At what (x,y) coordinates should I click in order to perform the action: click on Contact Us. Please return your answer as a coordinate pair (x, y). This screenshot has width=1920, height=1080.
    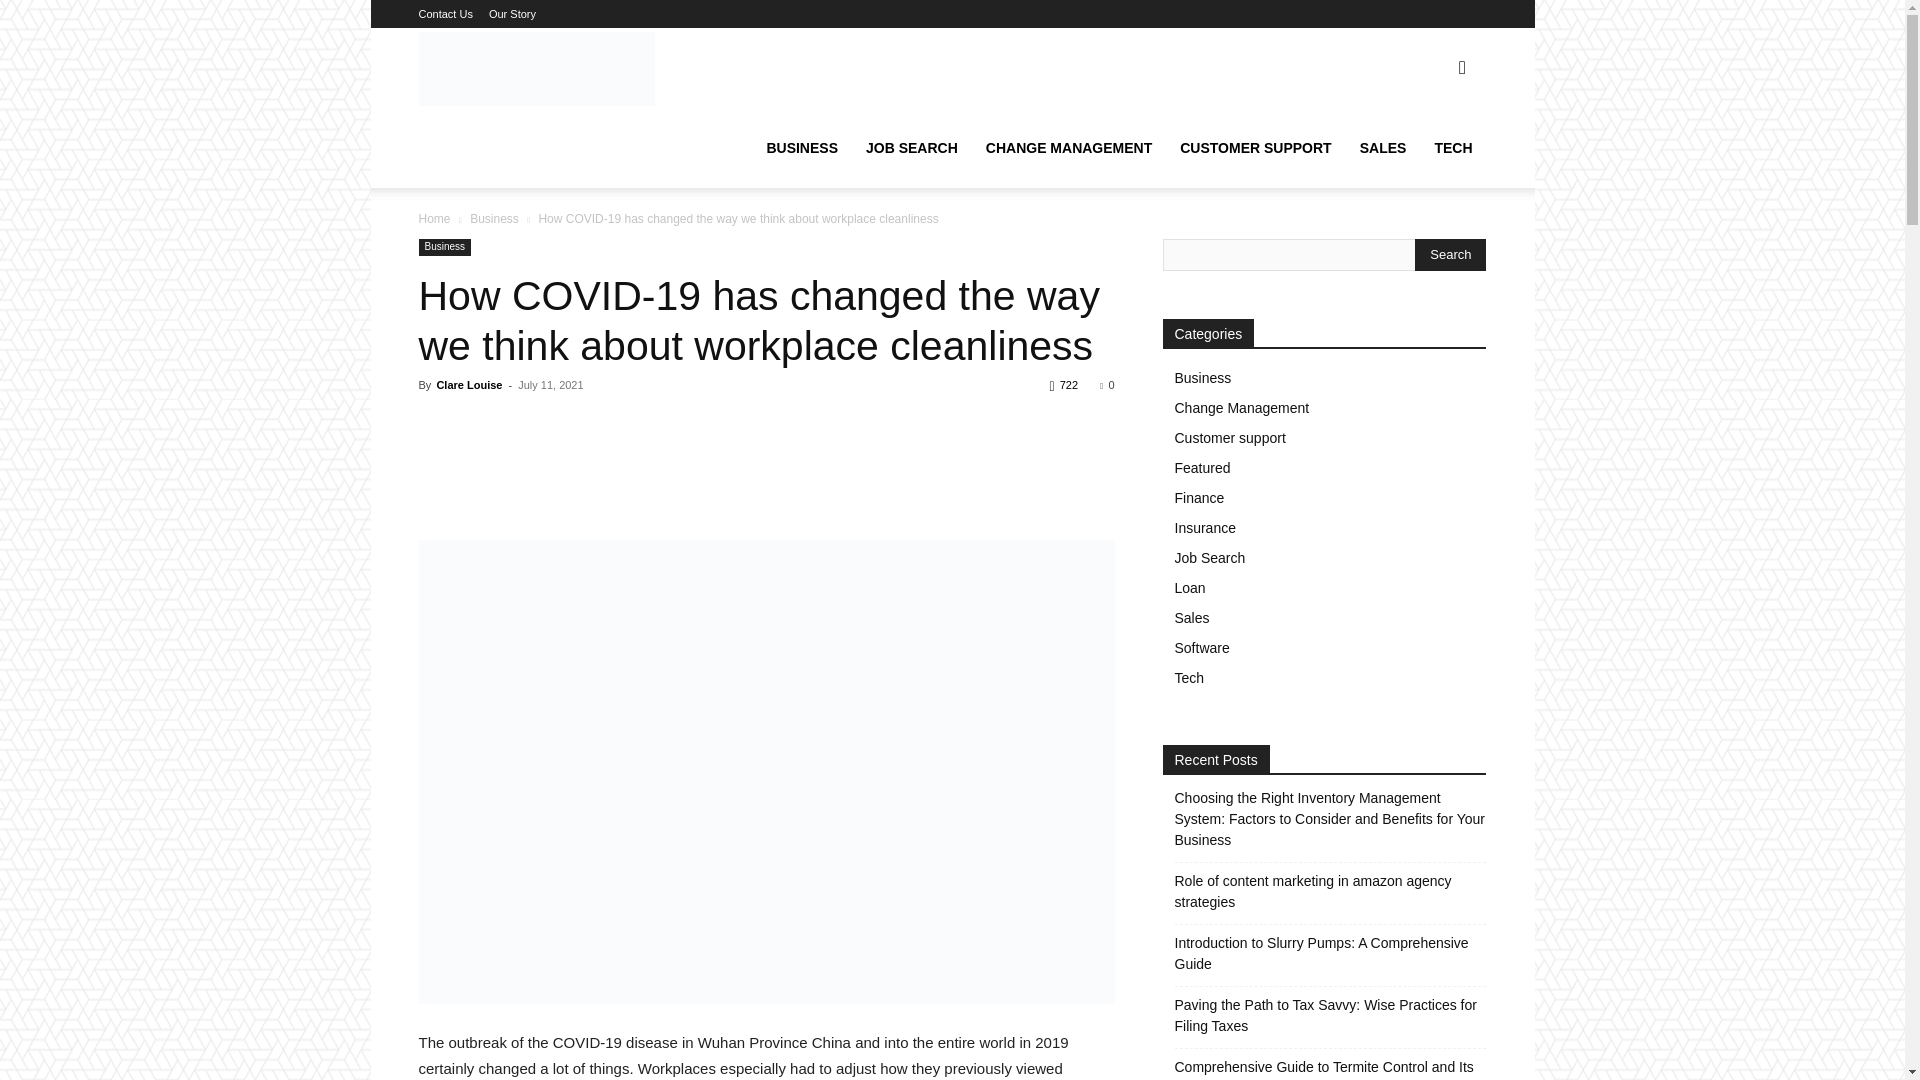
    Looking at the image, I should click on (445, 14).